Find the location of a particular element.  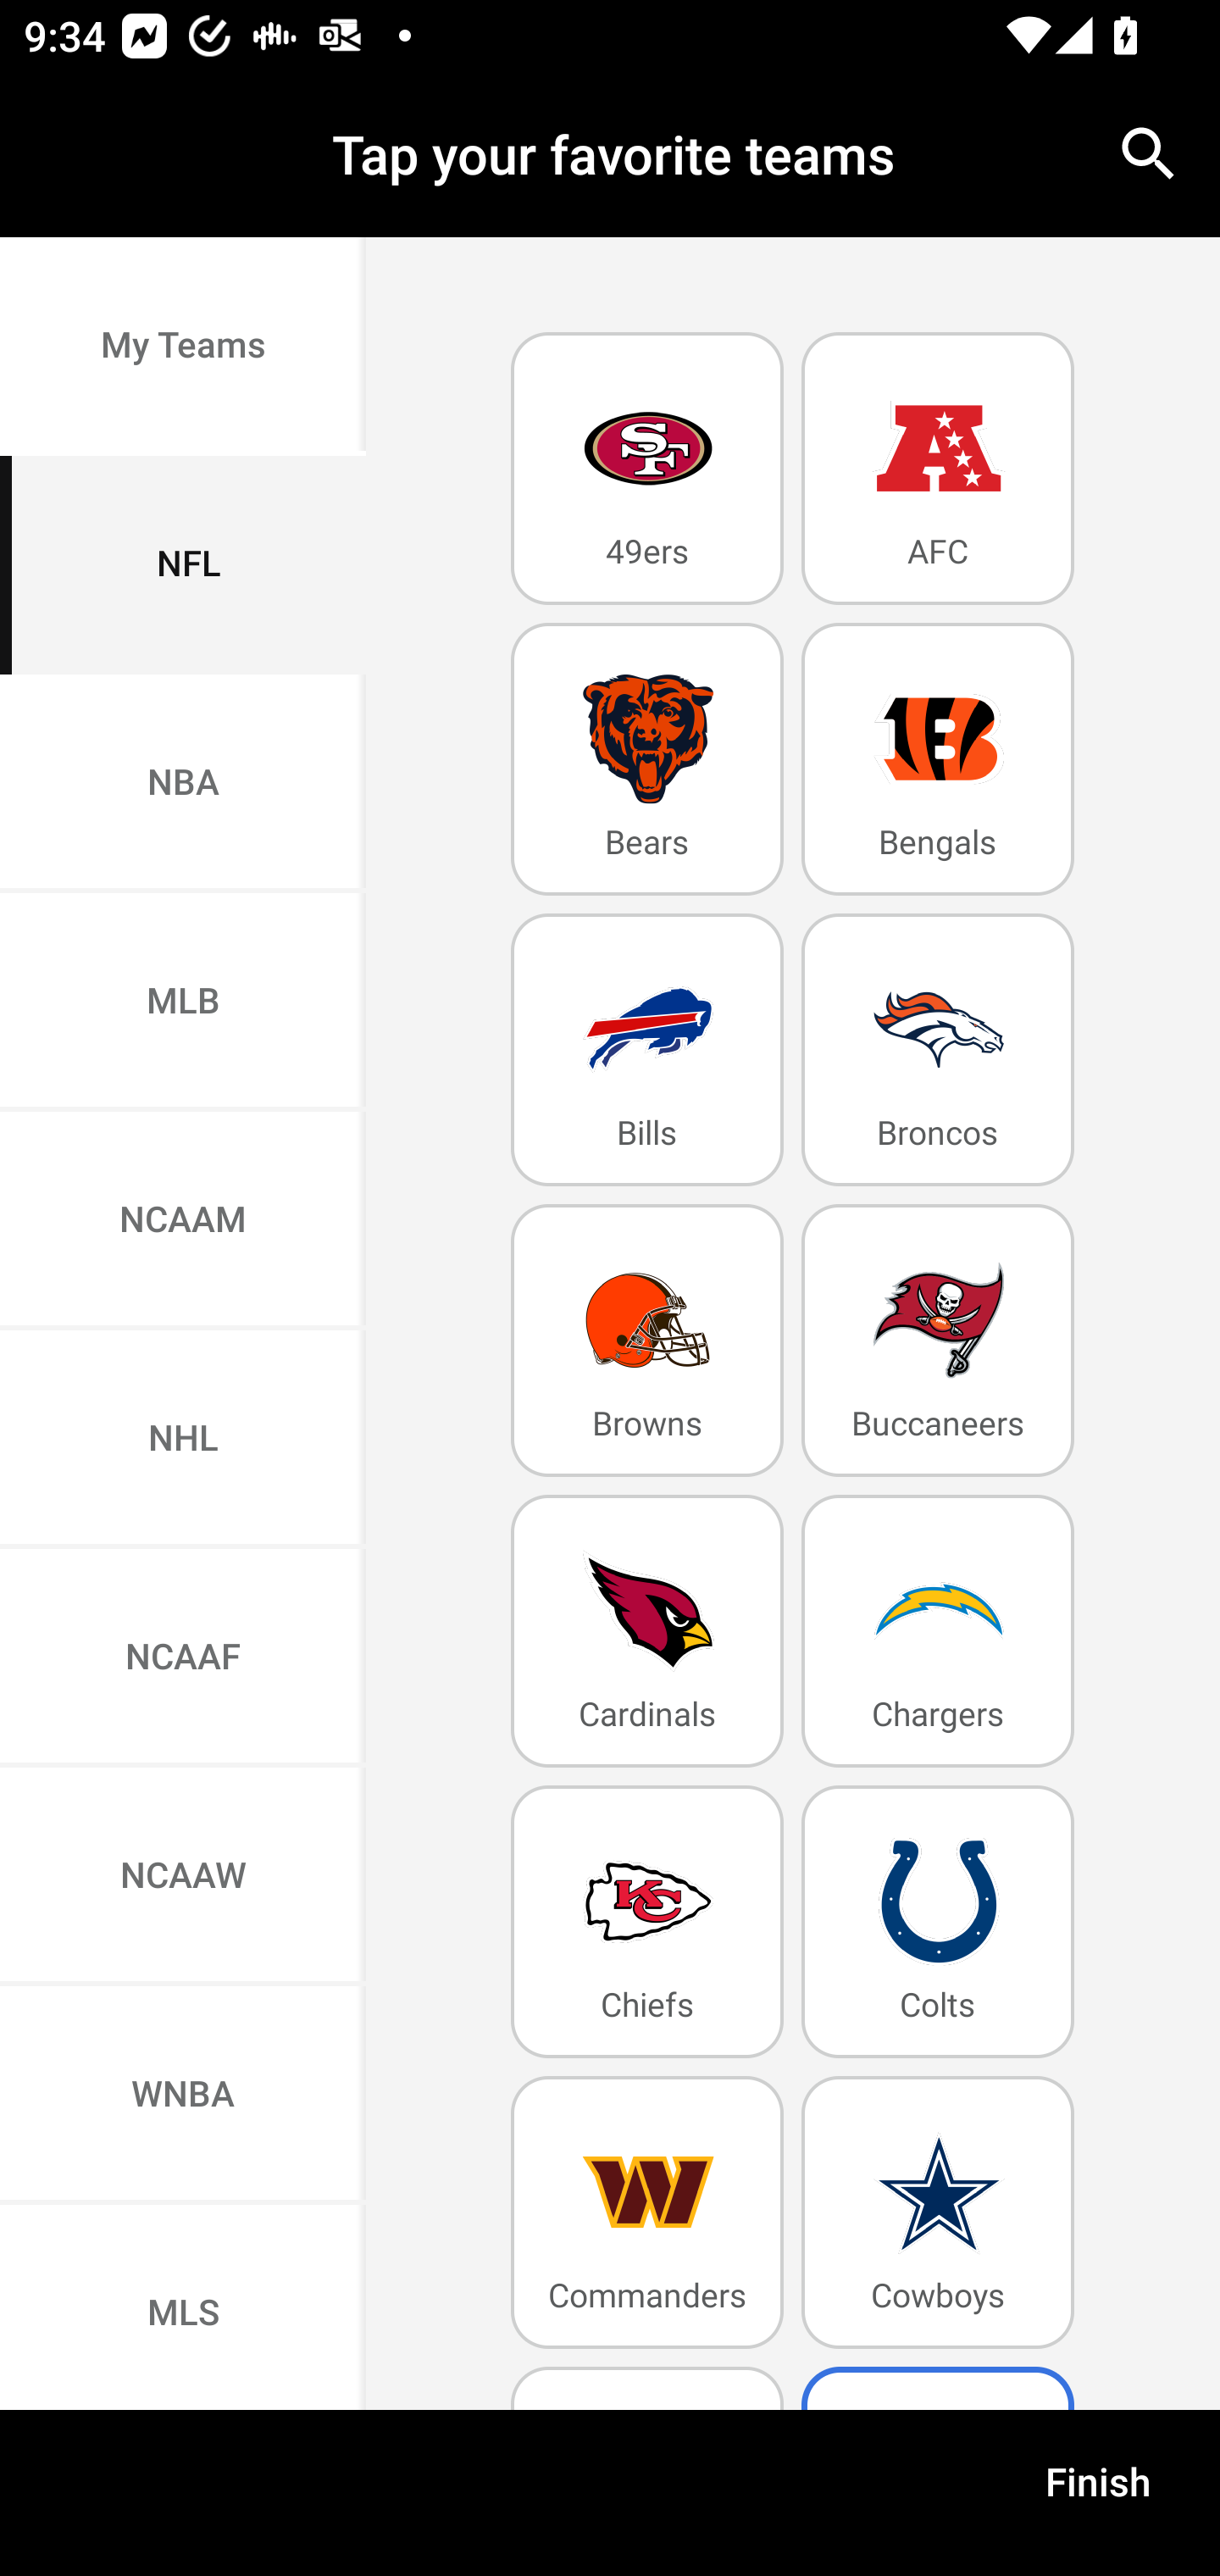

search is located at coordinates (1149, 154).